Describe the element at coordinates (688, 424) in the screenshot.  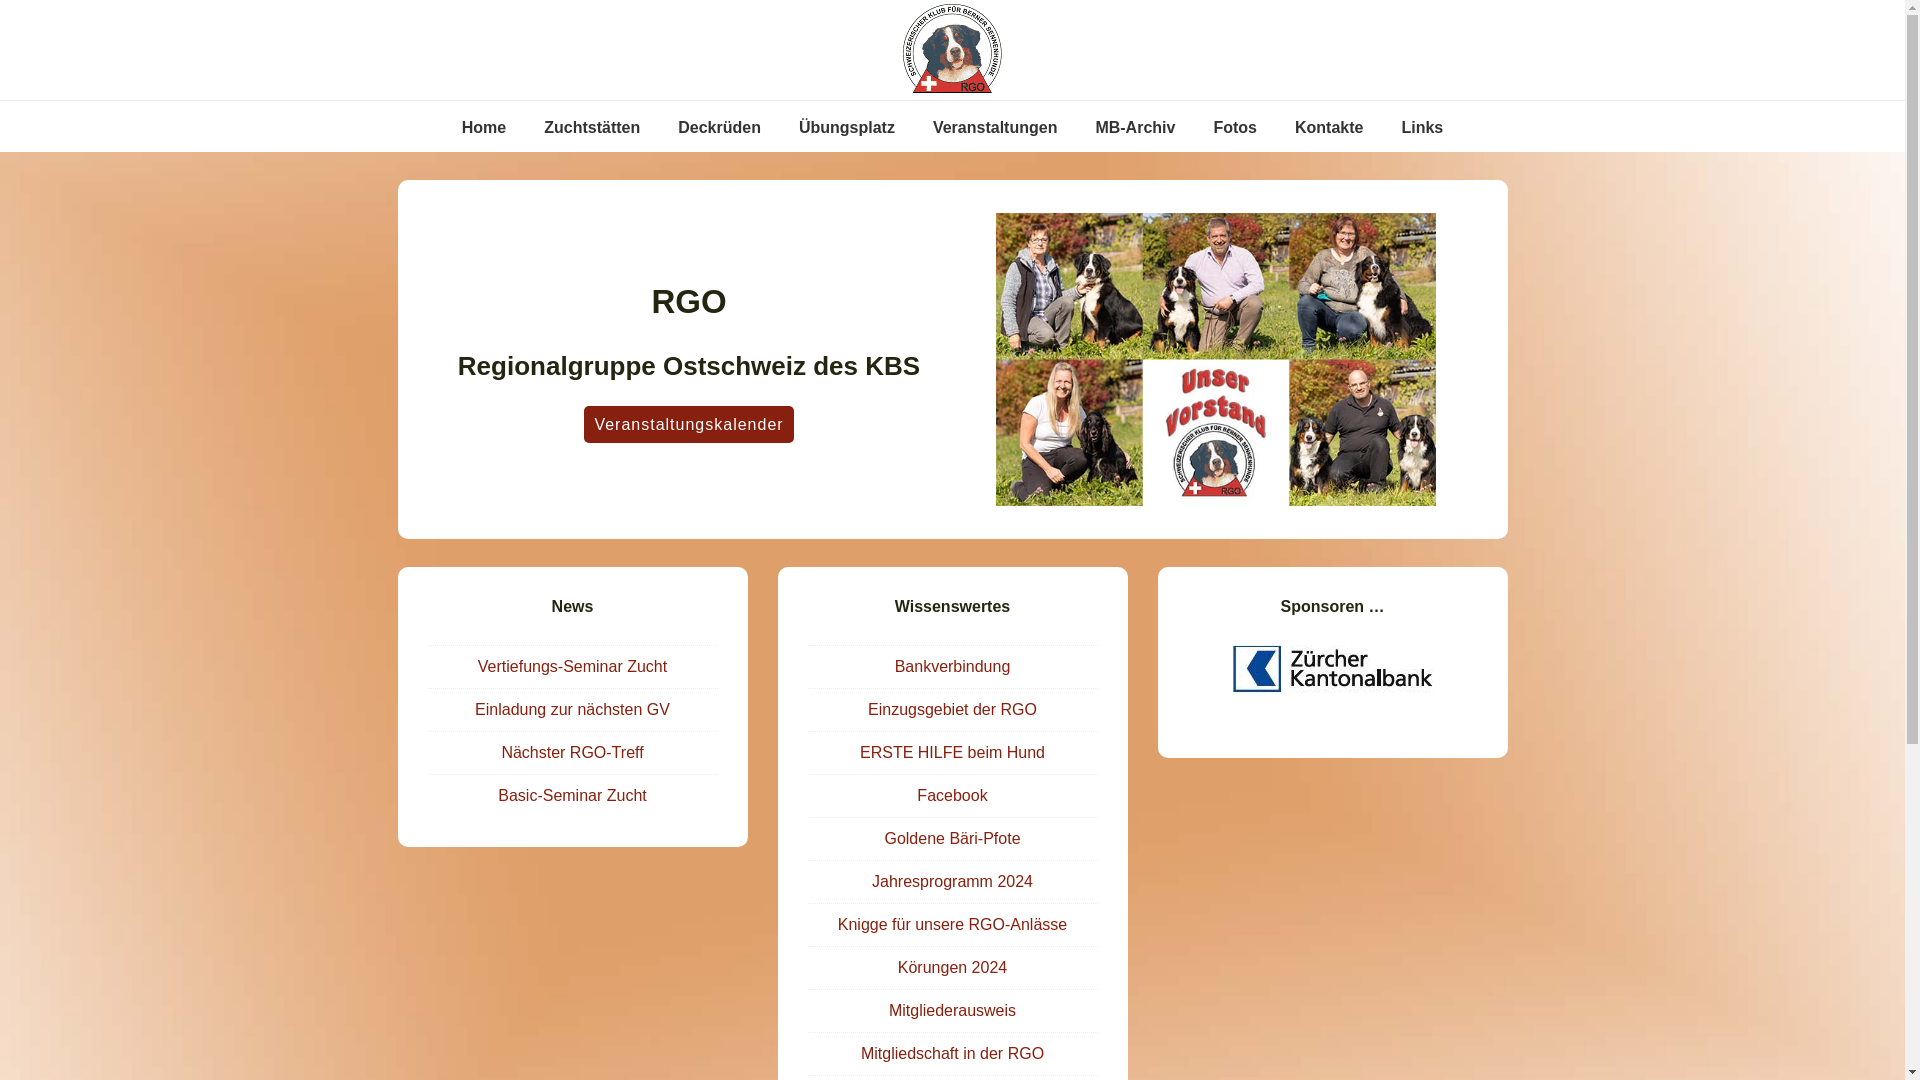
I see `Veranstaltungskalender` at that location.